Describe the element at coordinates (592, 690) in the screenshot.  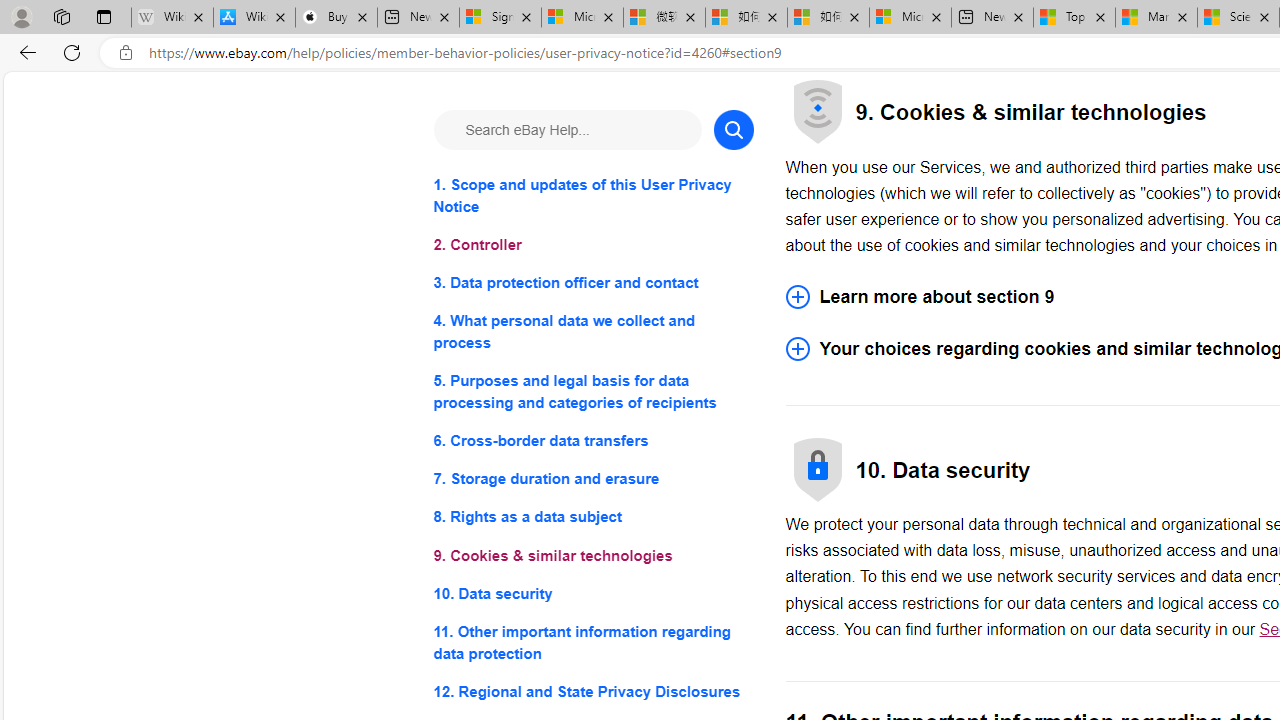
I see `12. Regional and State Privacy Disclosures` at that location.